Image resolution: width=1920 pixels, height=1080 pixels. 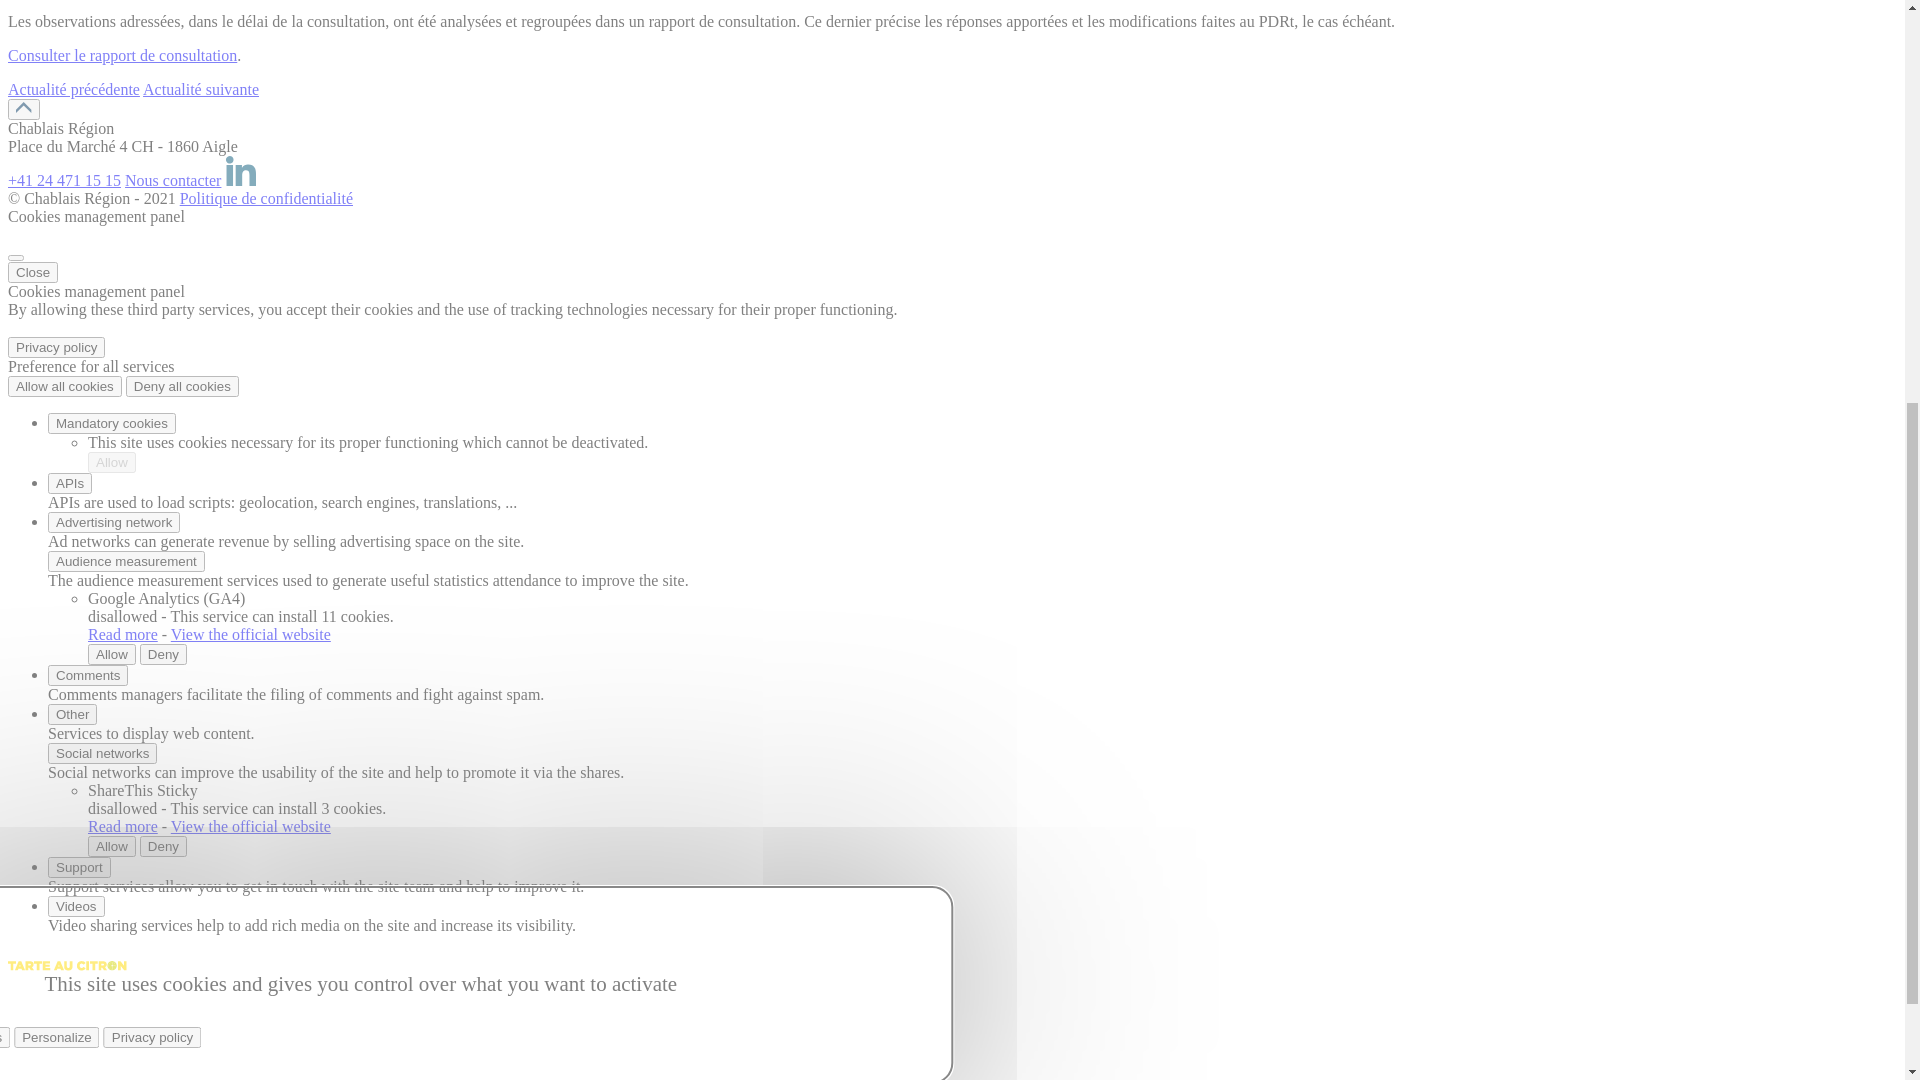 I want to click on Pour les porteurs de projets, so click(x=136, y=168).